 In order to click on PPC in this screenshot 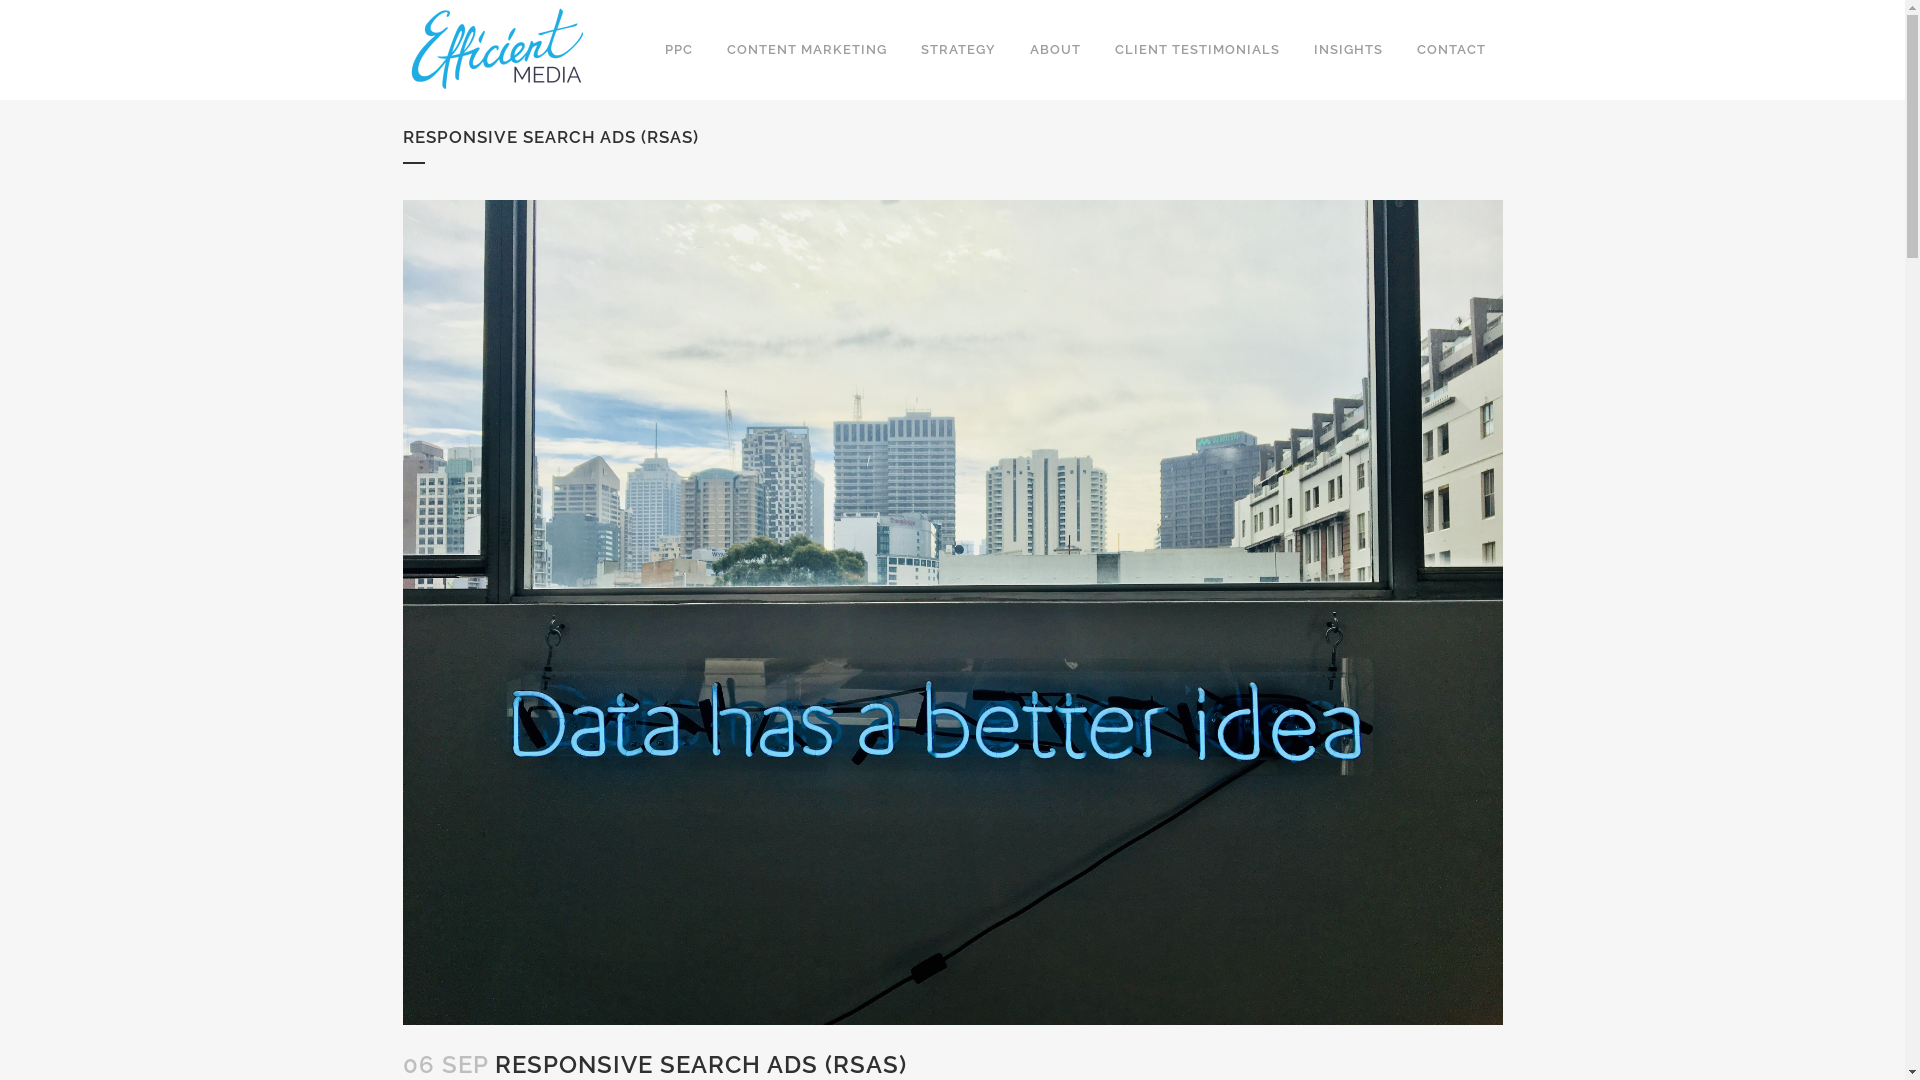, I will do `click(679, 50)`.